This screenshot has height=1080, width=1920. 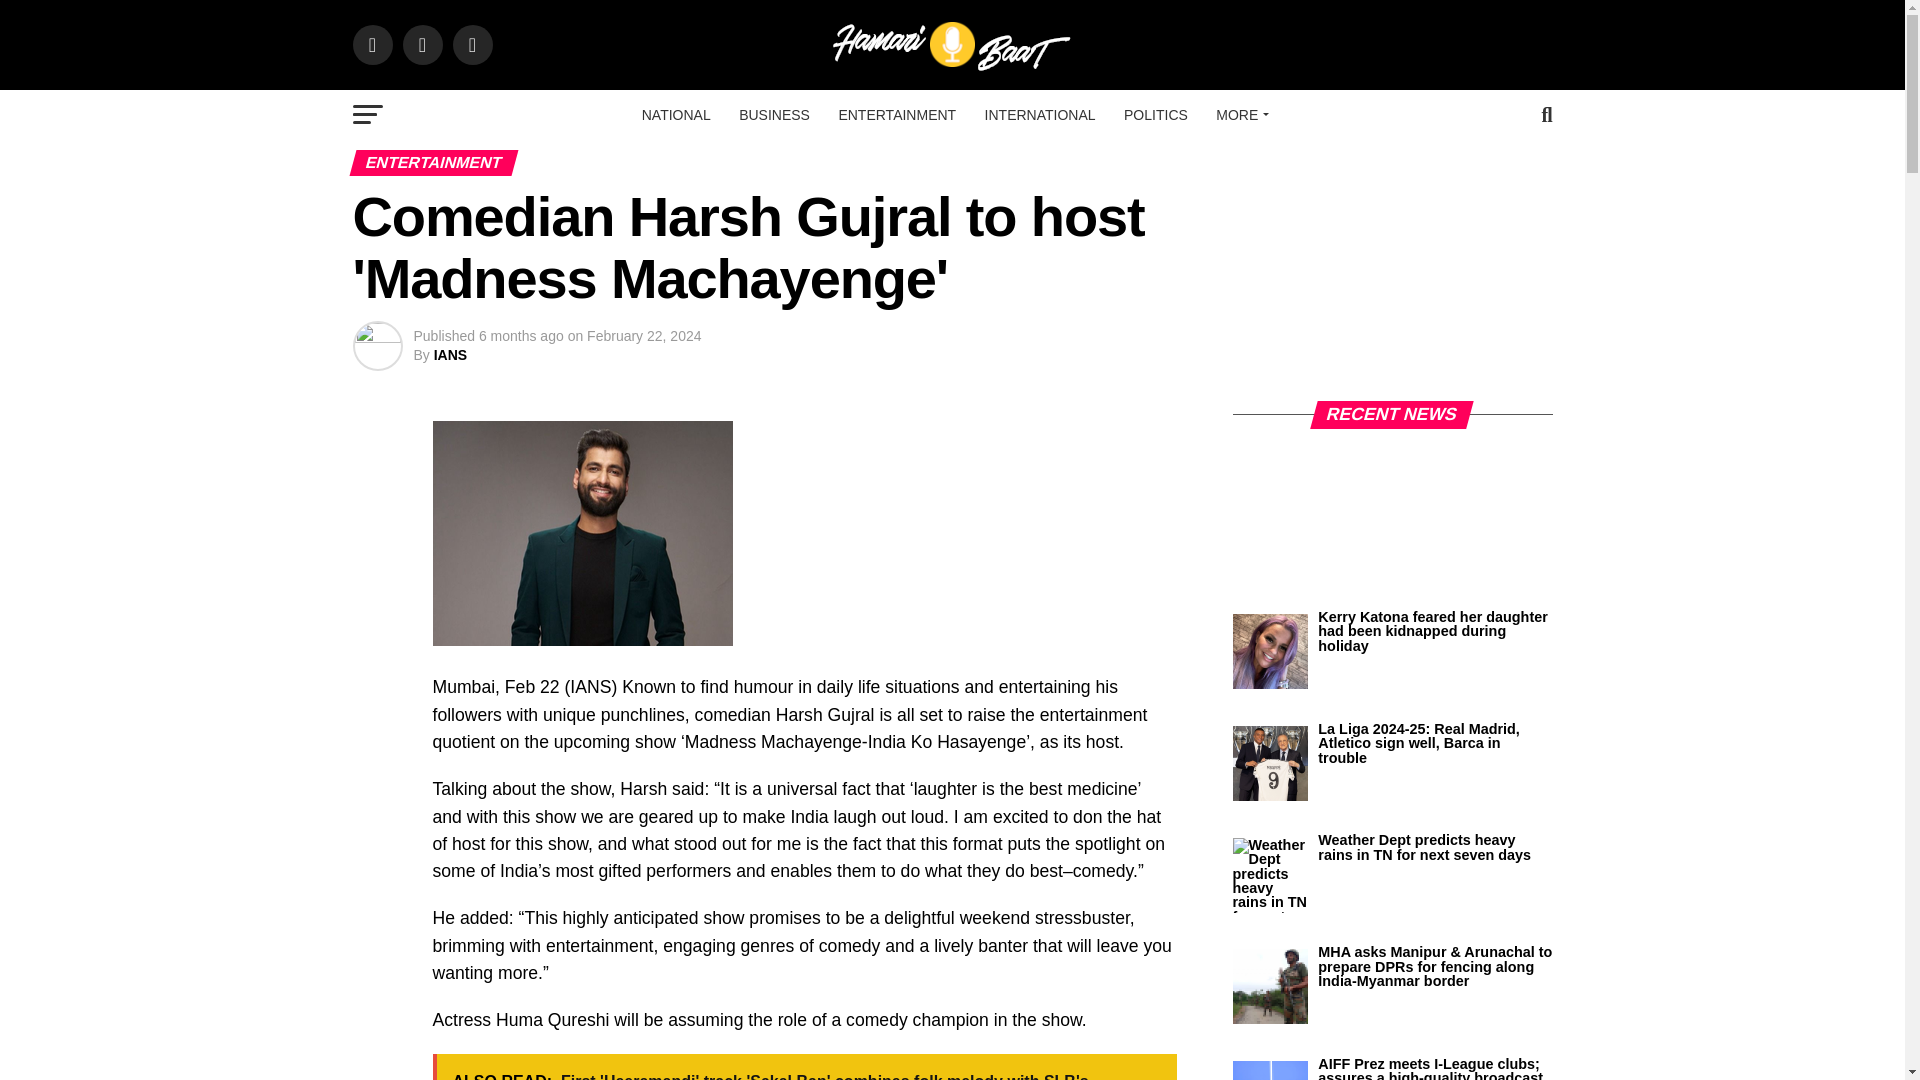 I want to click on ENTERTAINMENT, so click(x=896, y=114).